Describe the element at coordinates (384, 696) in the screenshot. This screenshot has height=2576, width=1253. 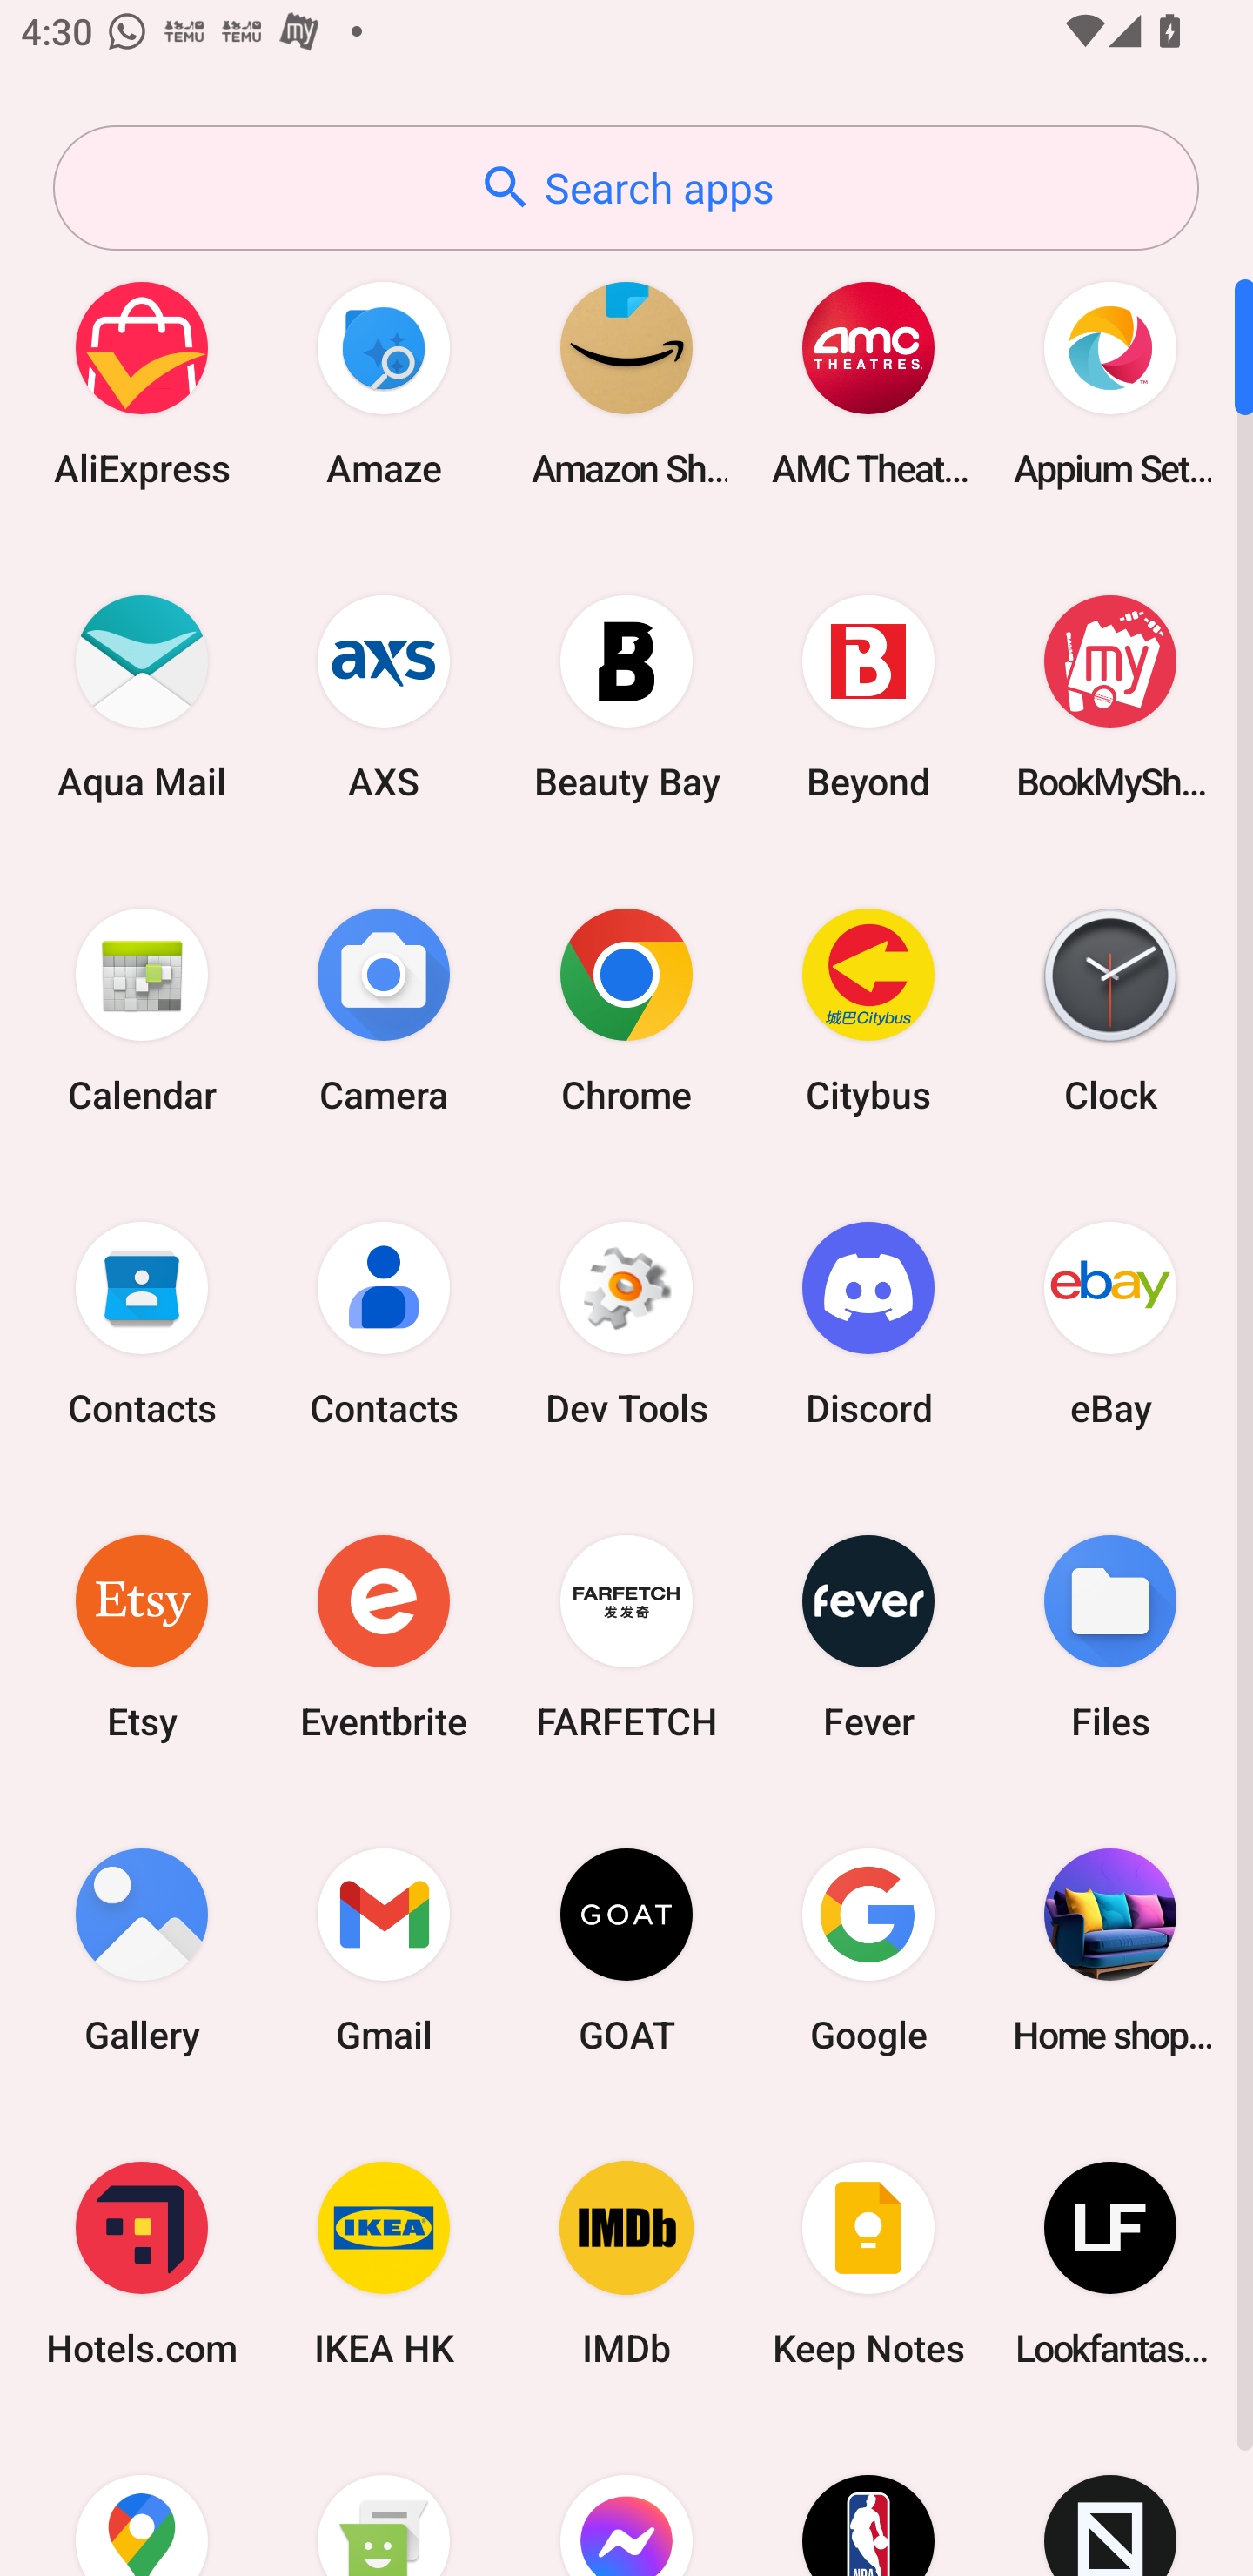
I see `AXS` at that location.